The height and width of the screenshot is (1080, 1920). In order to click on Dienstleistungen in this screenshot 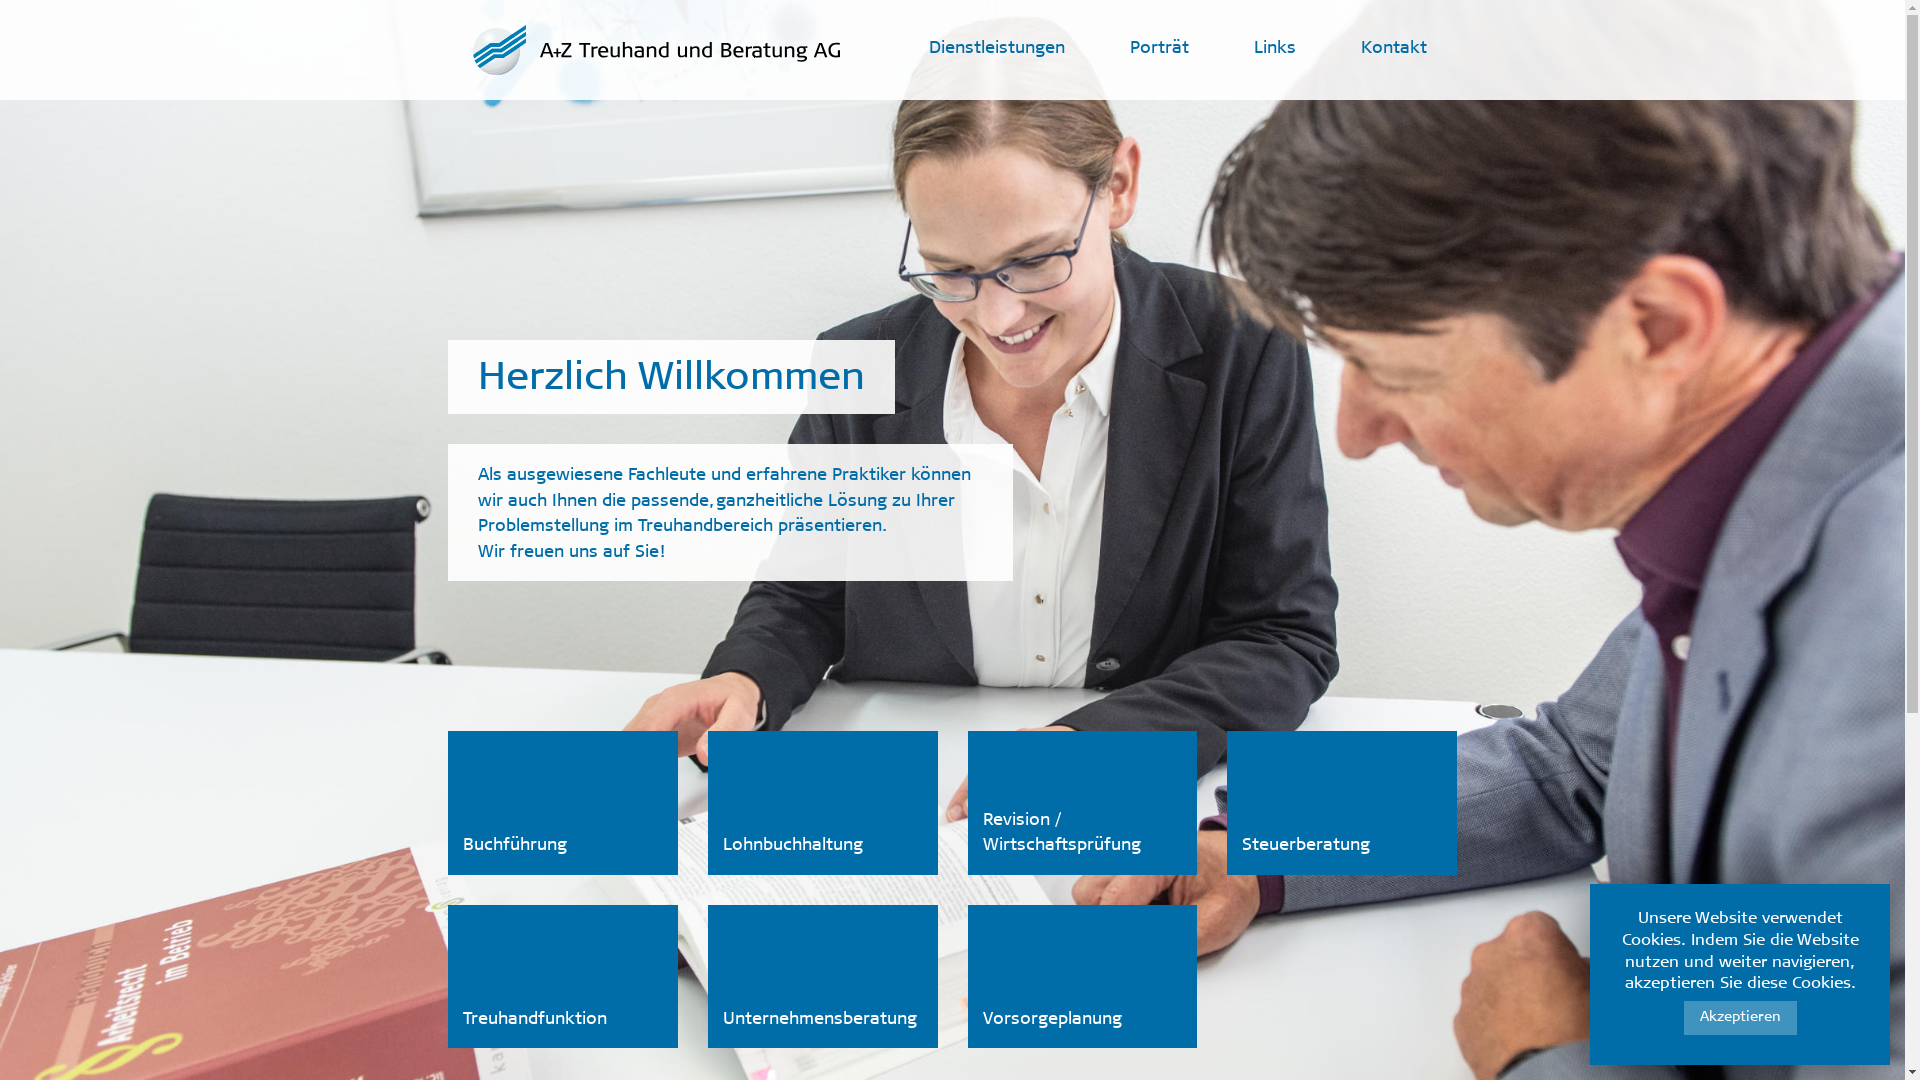, I will do `click(997, 50)`.